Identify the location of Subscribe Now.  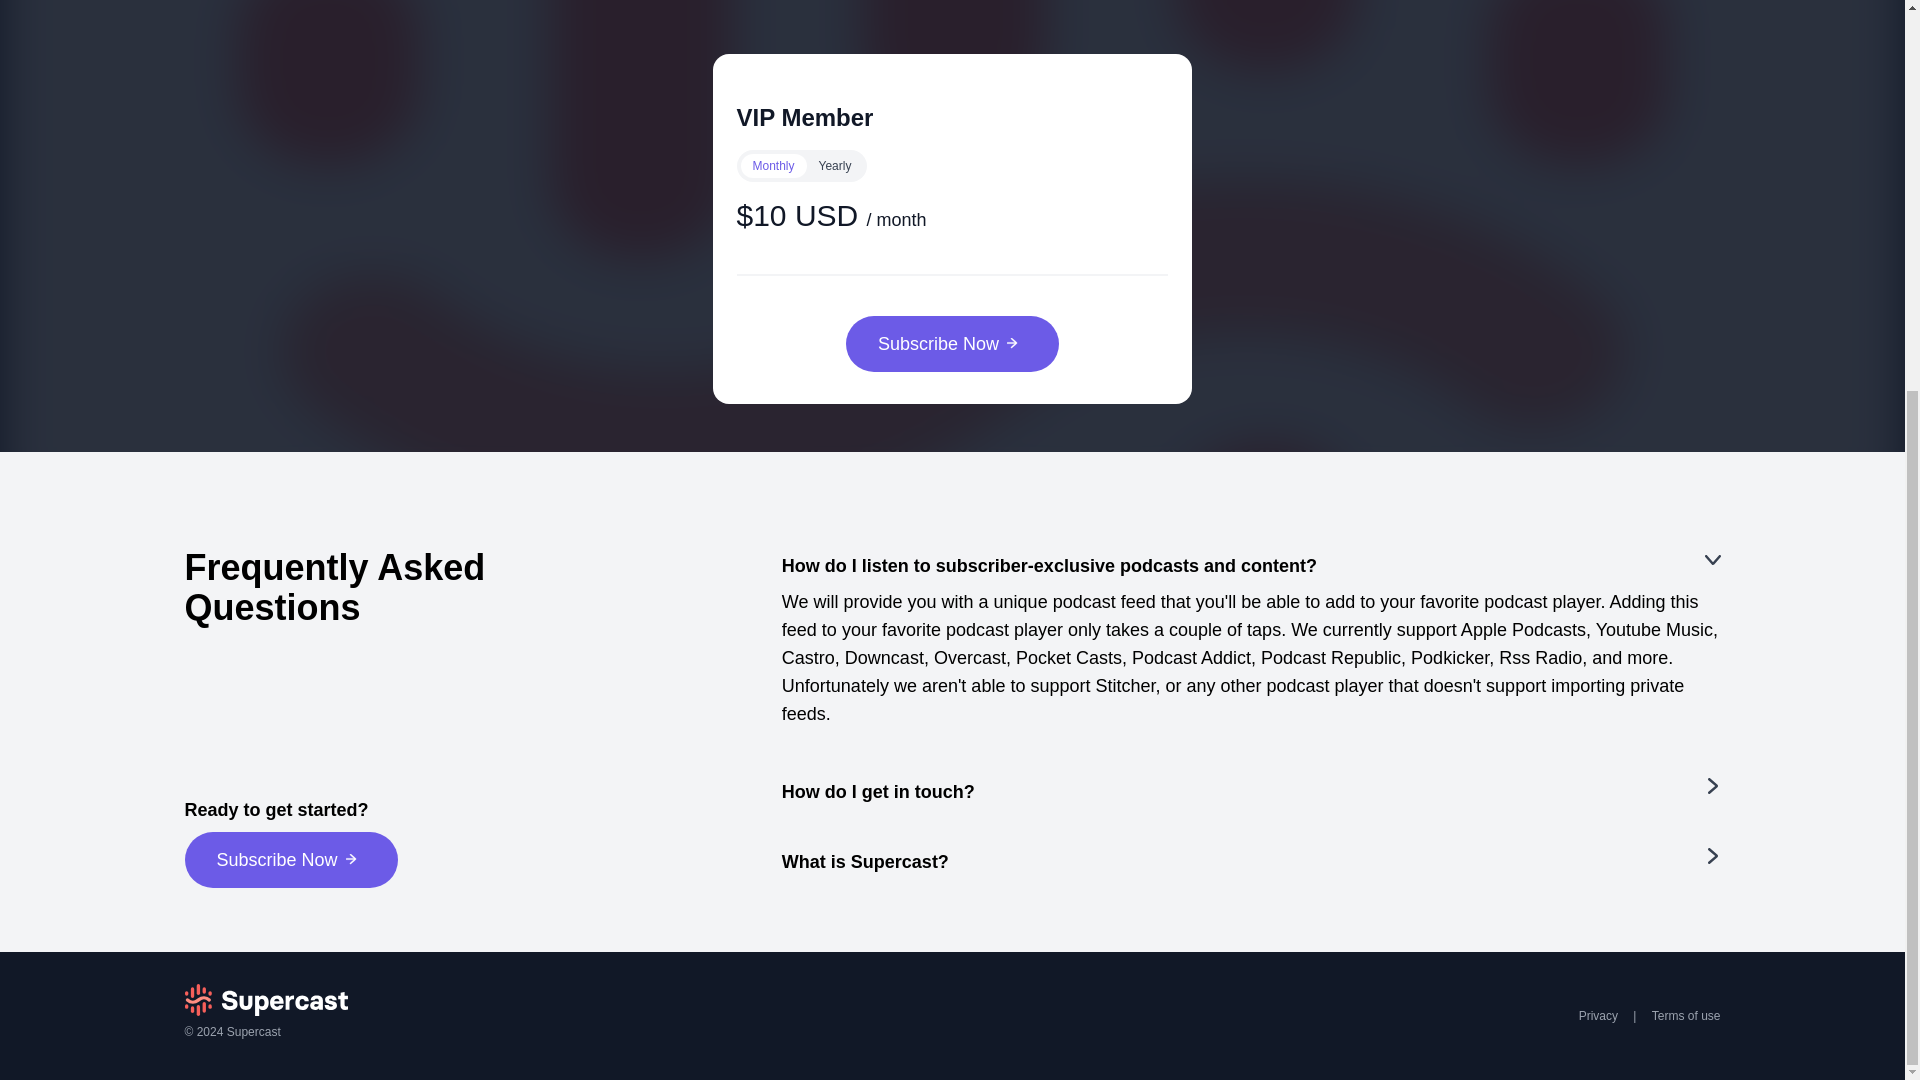
(952, 344).